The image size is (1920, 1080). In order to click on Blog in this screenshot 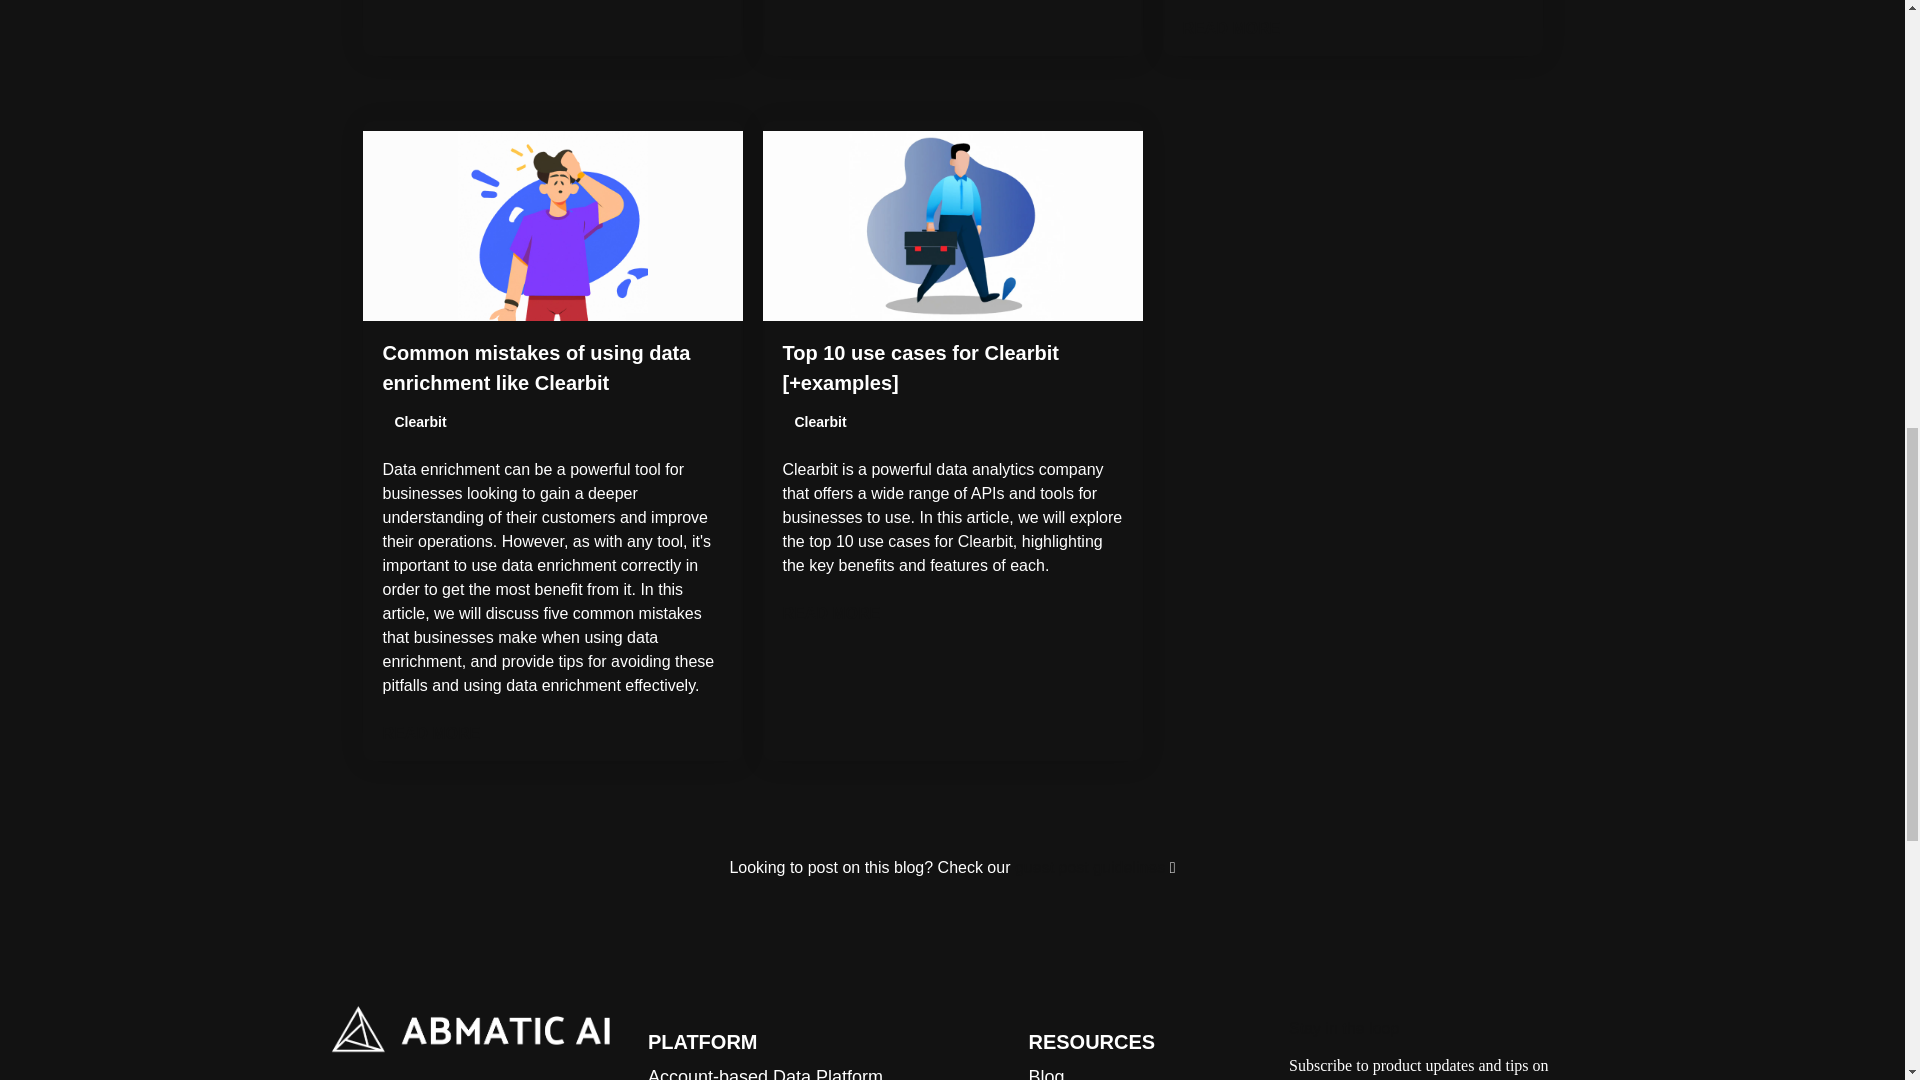, I will do `click(1045, 1074)`.